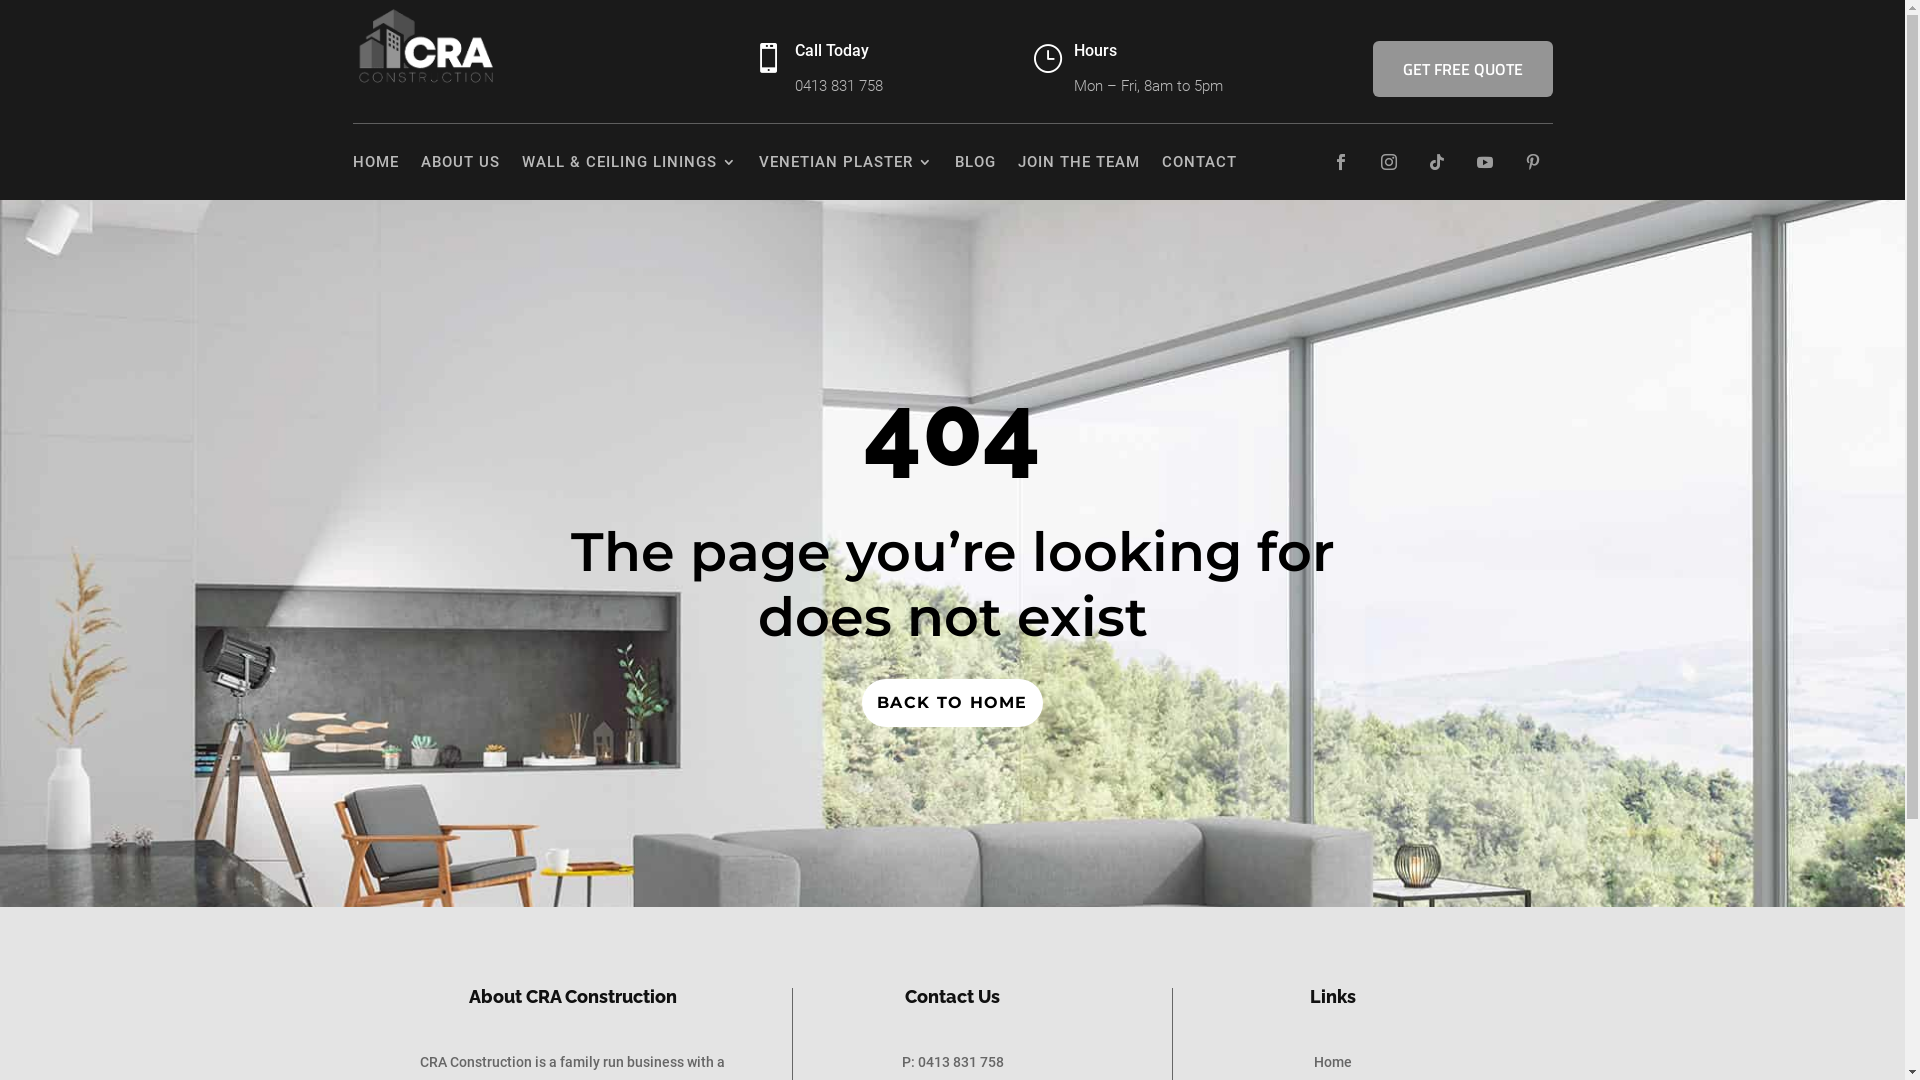 This screenshot has height=1080, width=1920. Describe the element at coordinates (961, 1062) in the screenshot. I see `0413 831 758` at that location.